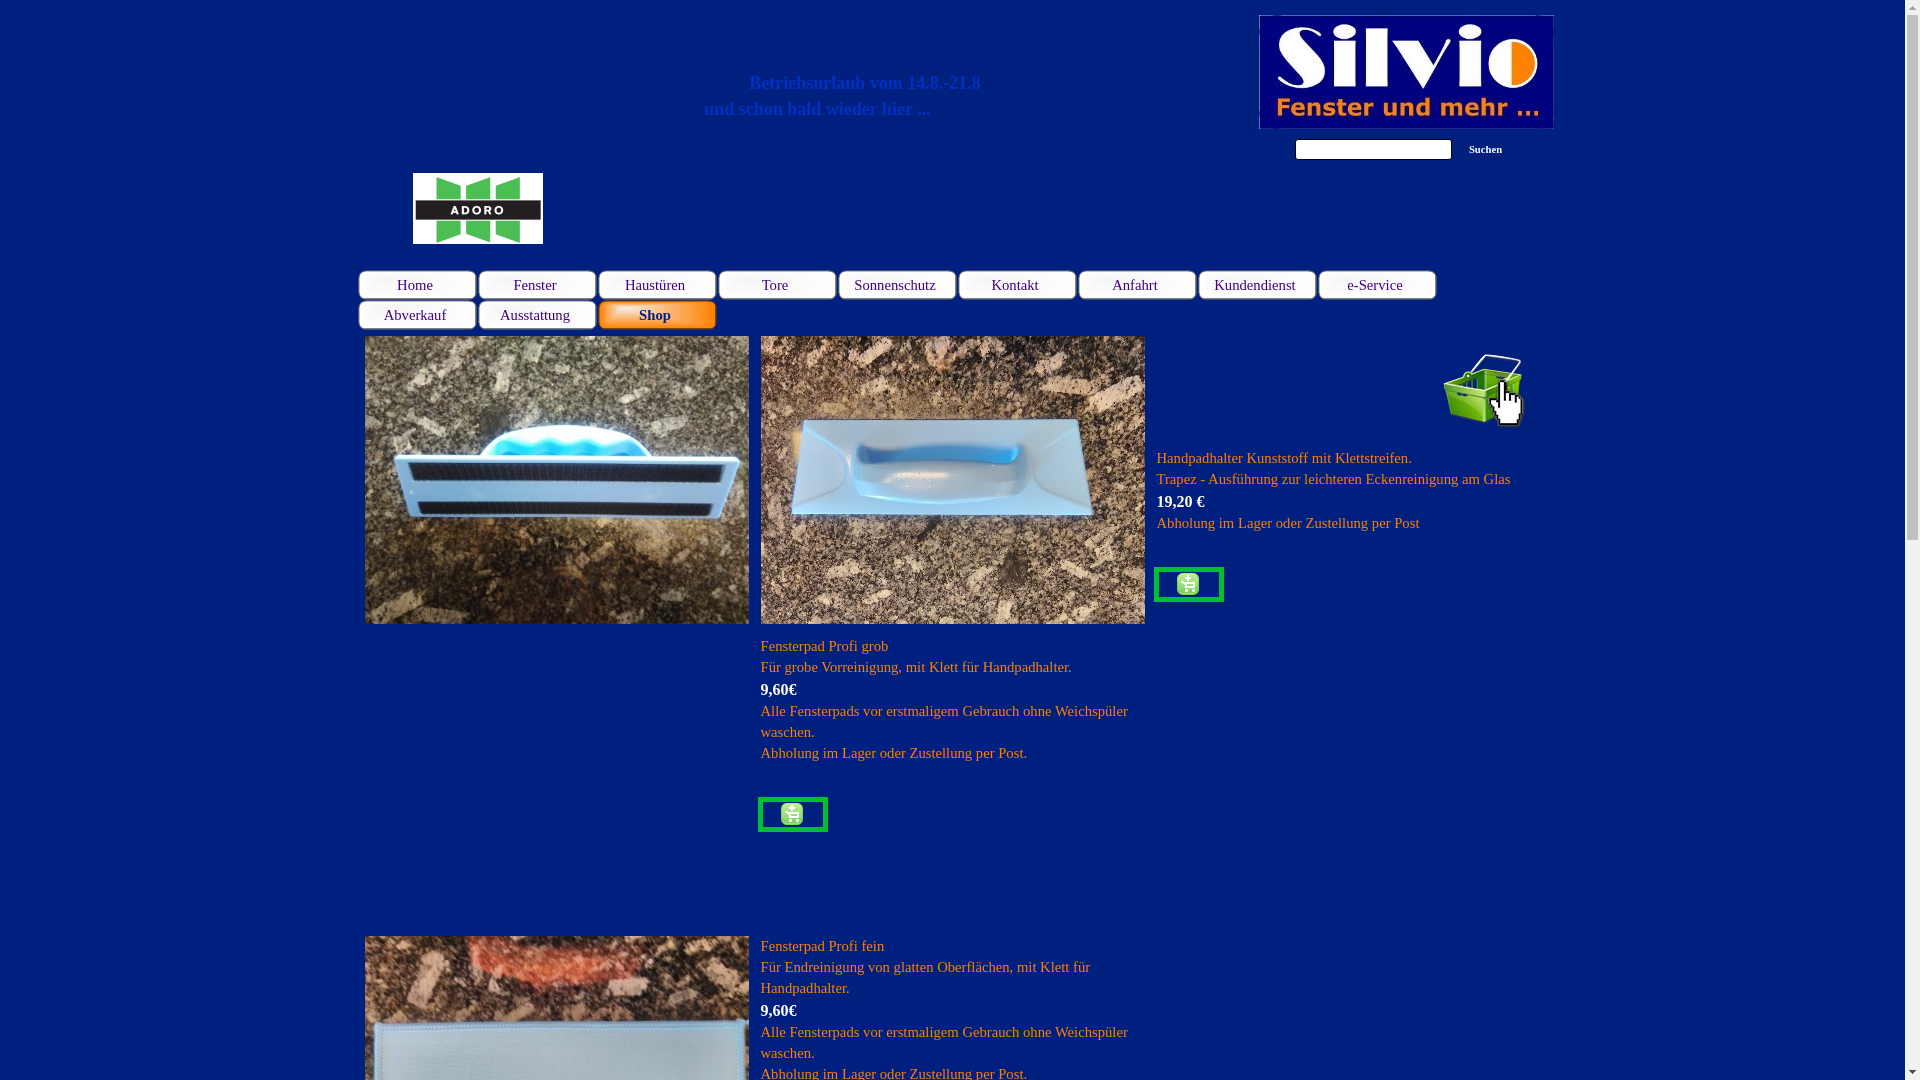  Describe the element at coordinates (1485, 150) in the screenshot. I see `Suchen` at that location.